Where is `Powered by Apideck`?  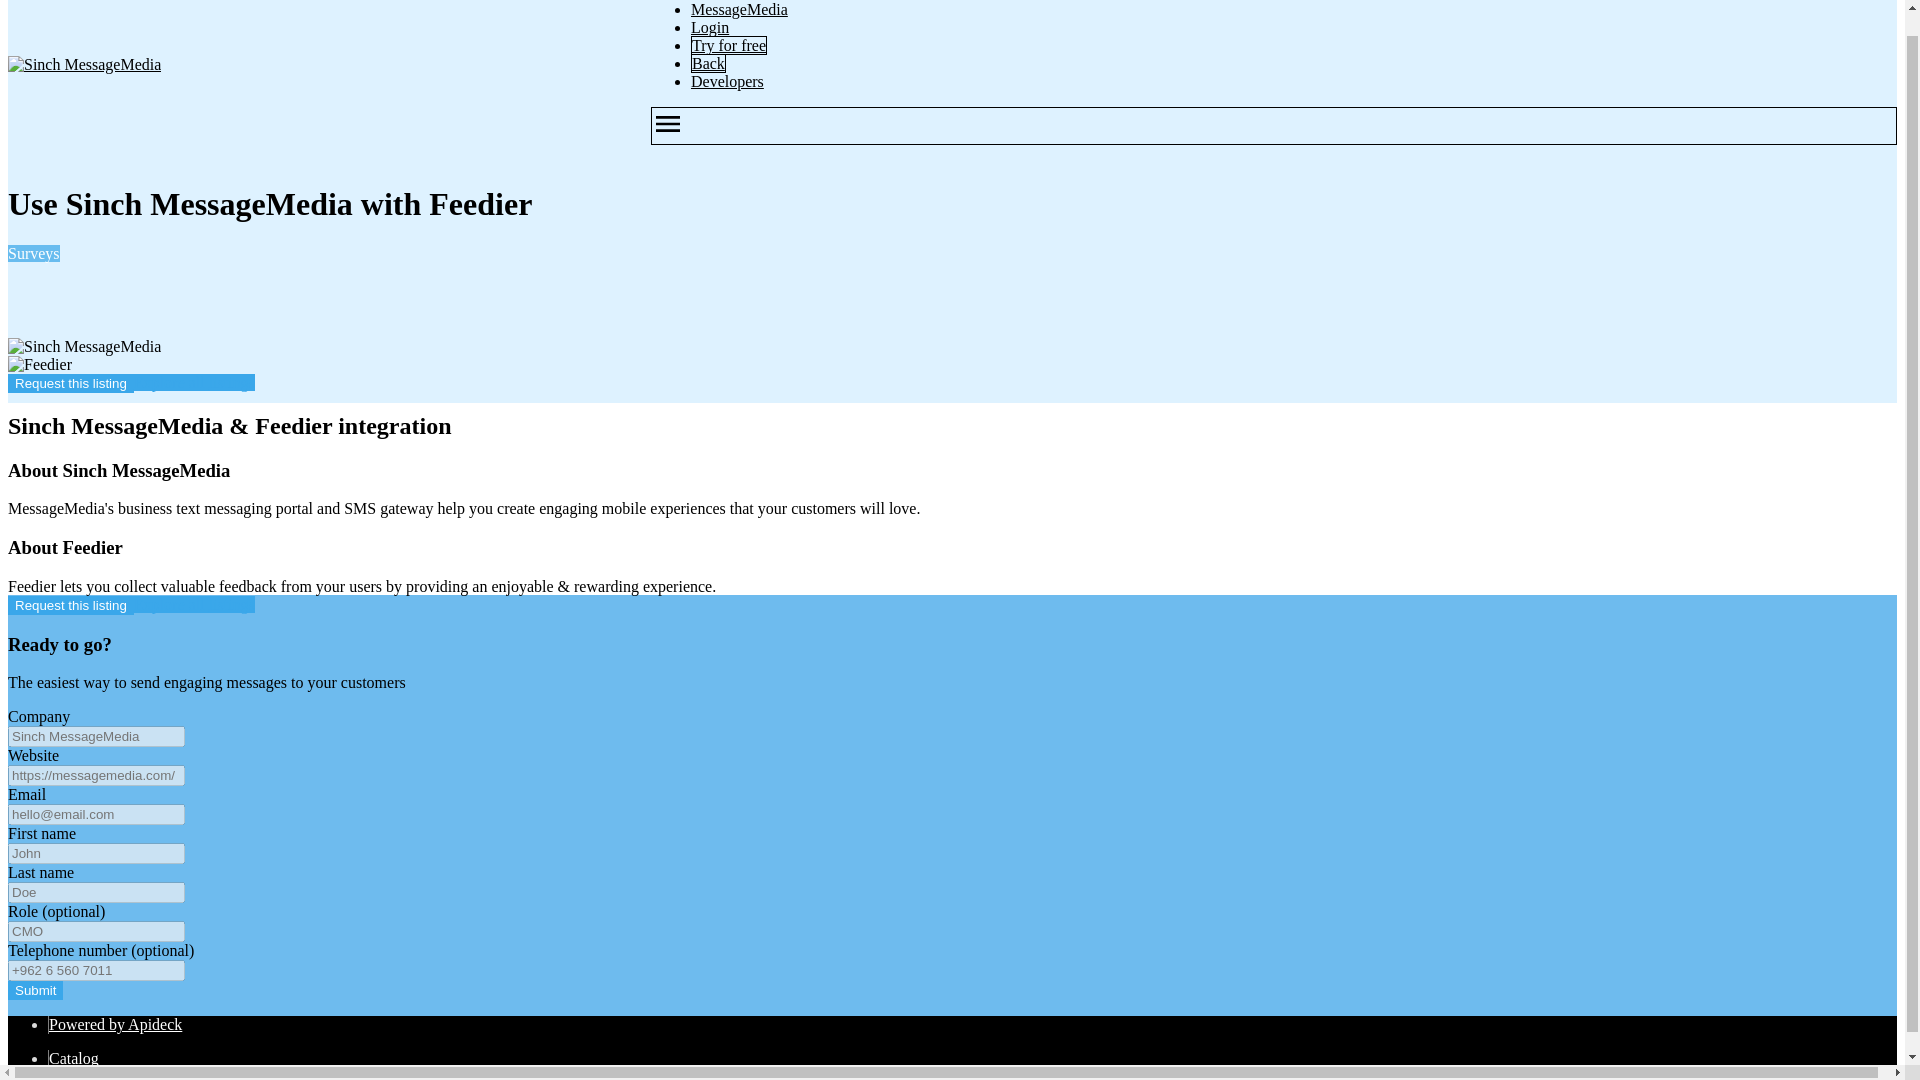
Powered by Apideck is located at coordinates (116, 1024).